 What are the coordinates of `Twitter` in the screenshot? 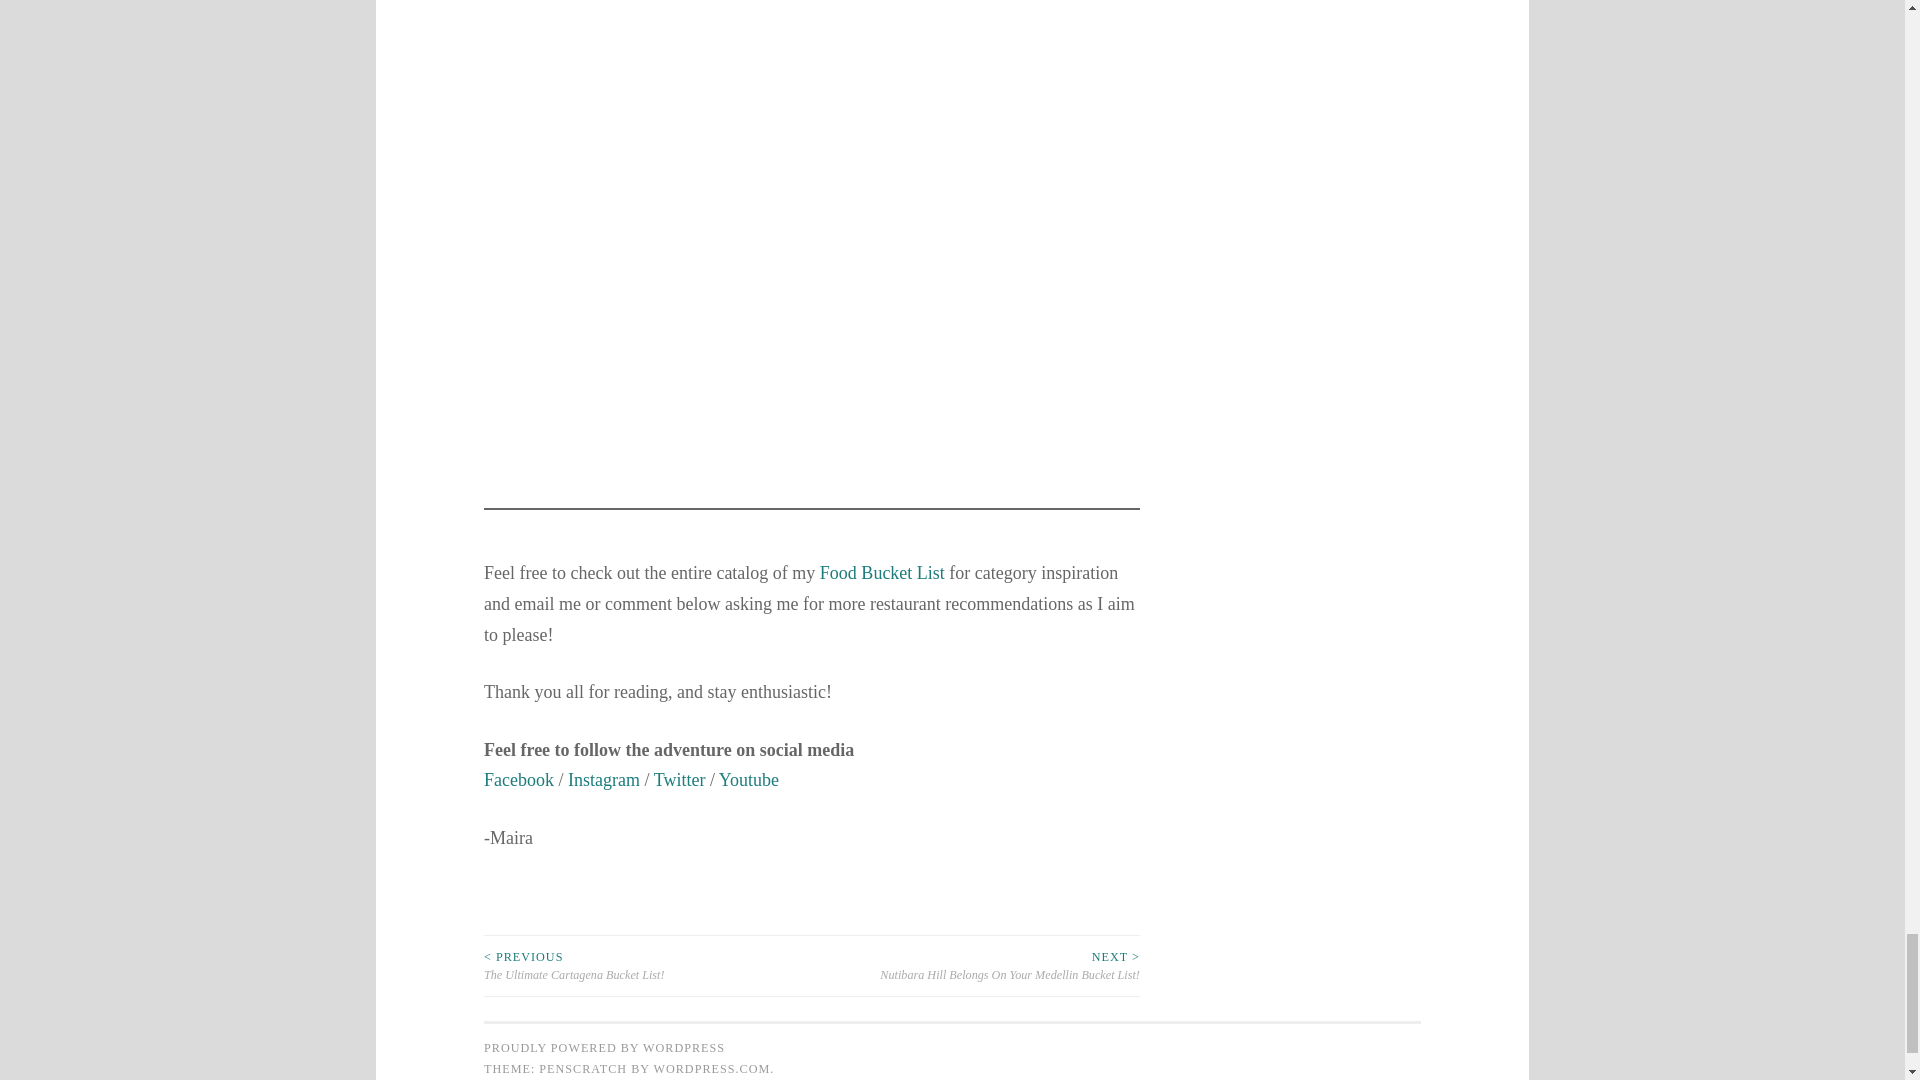 It's located at (680, 780).